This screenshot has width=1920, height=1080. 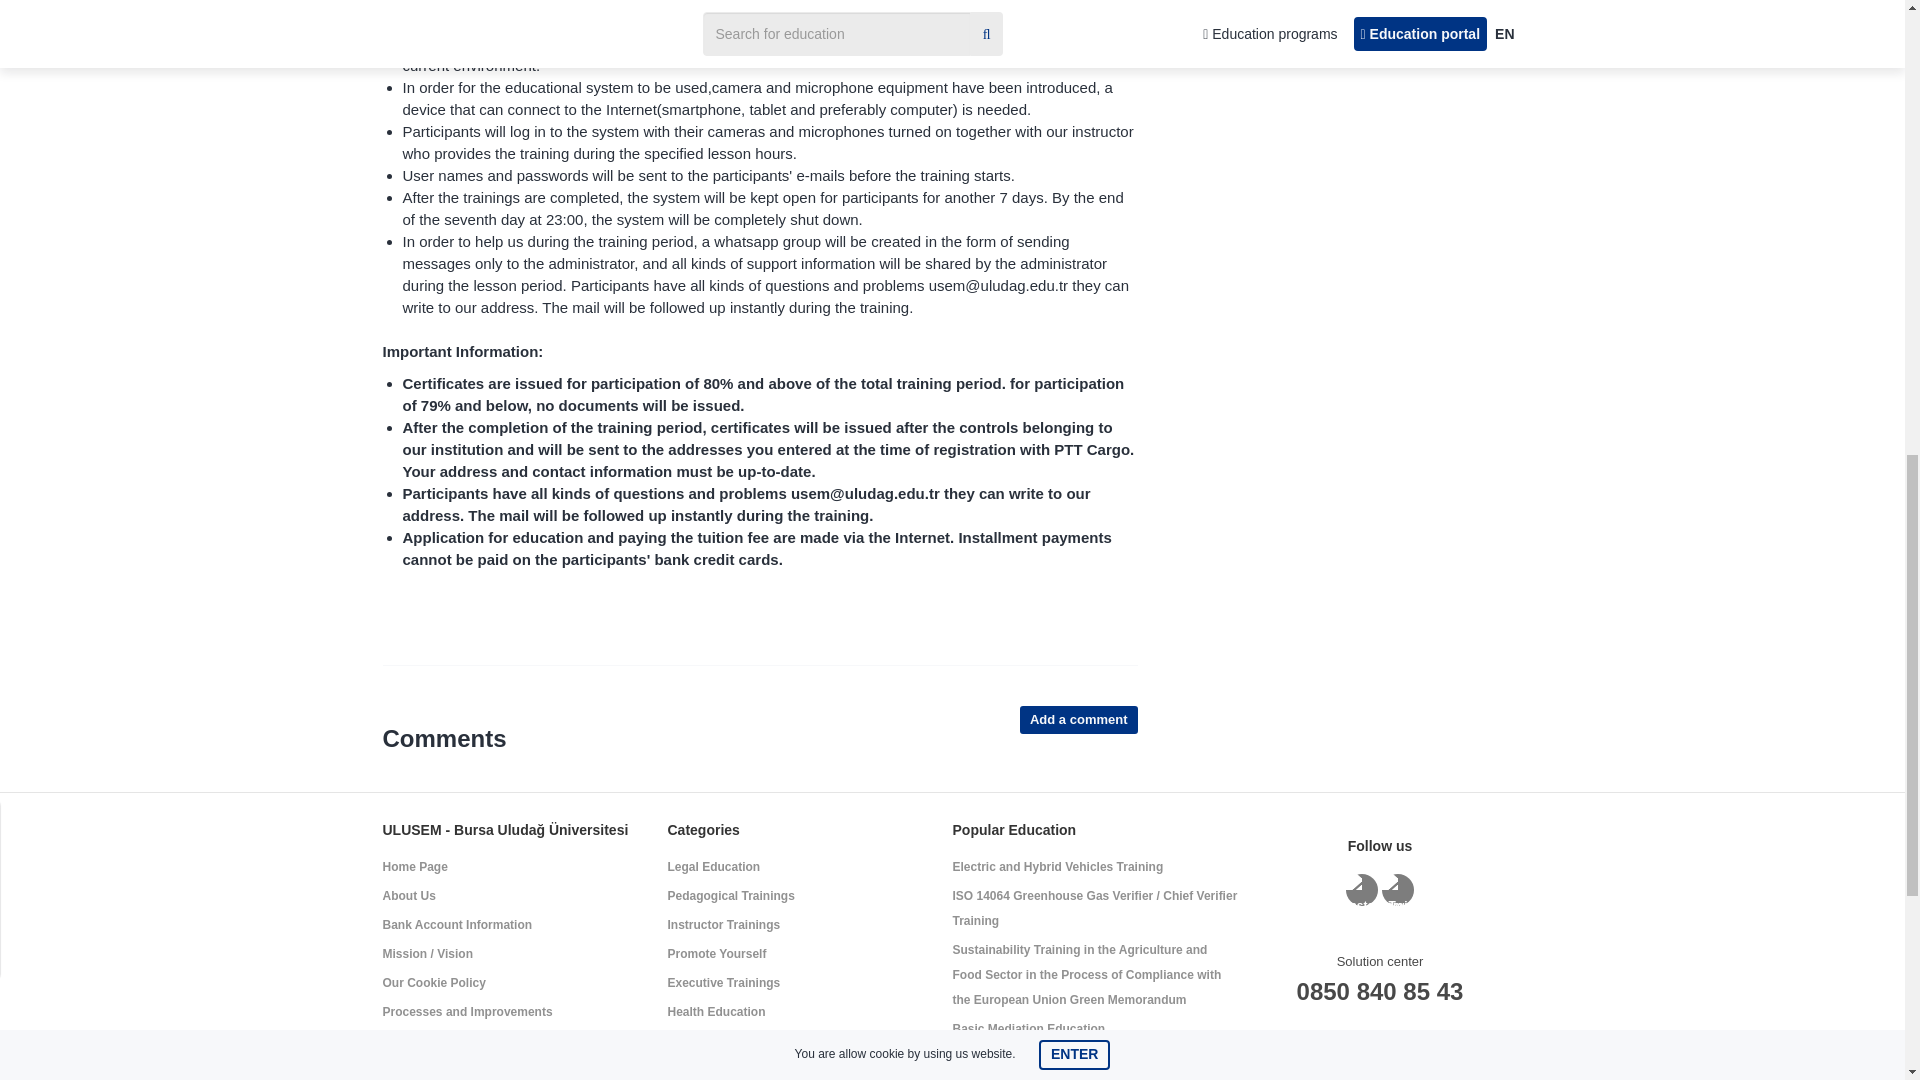 What do you see at coordinates (434, 983) in the screenshot?
I see `Our Cookie Policy` at bounding box center [434, 983].